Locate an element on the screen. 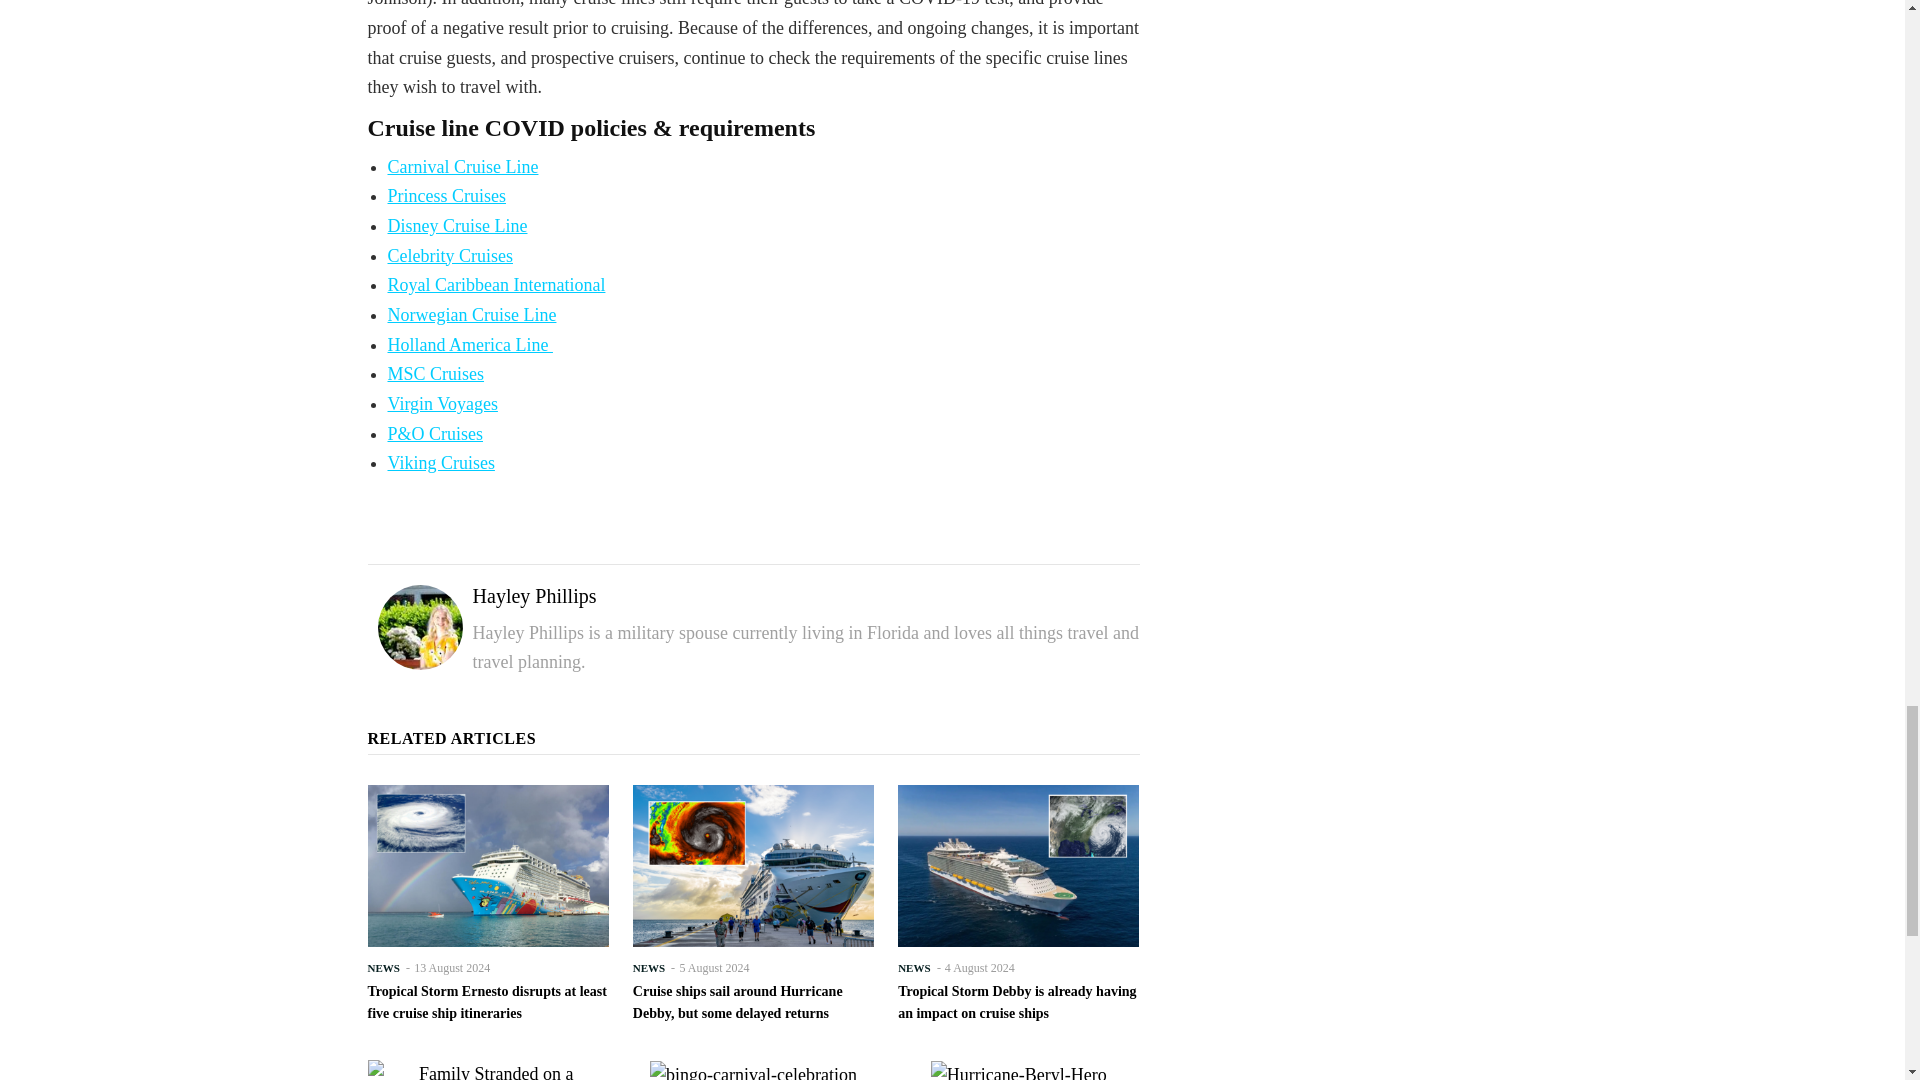 This screenshot has width=1920, height=1080. Virgin Voyages is located at coordinates (442, 404).